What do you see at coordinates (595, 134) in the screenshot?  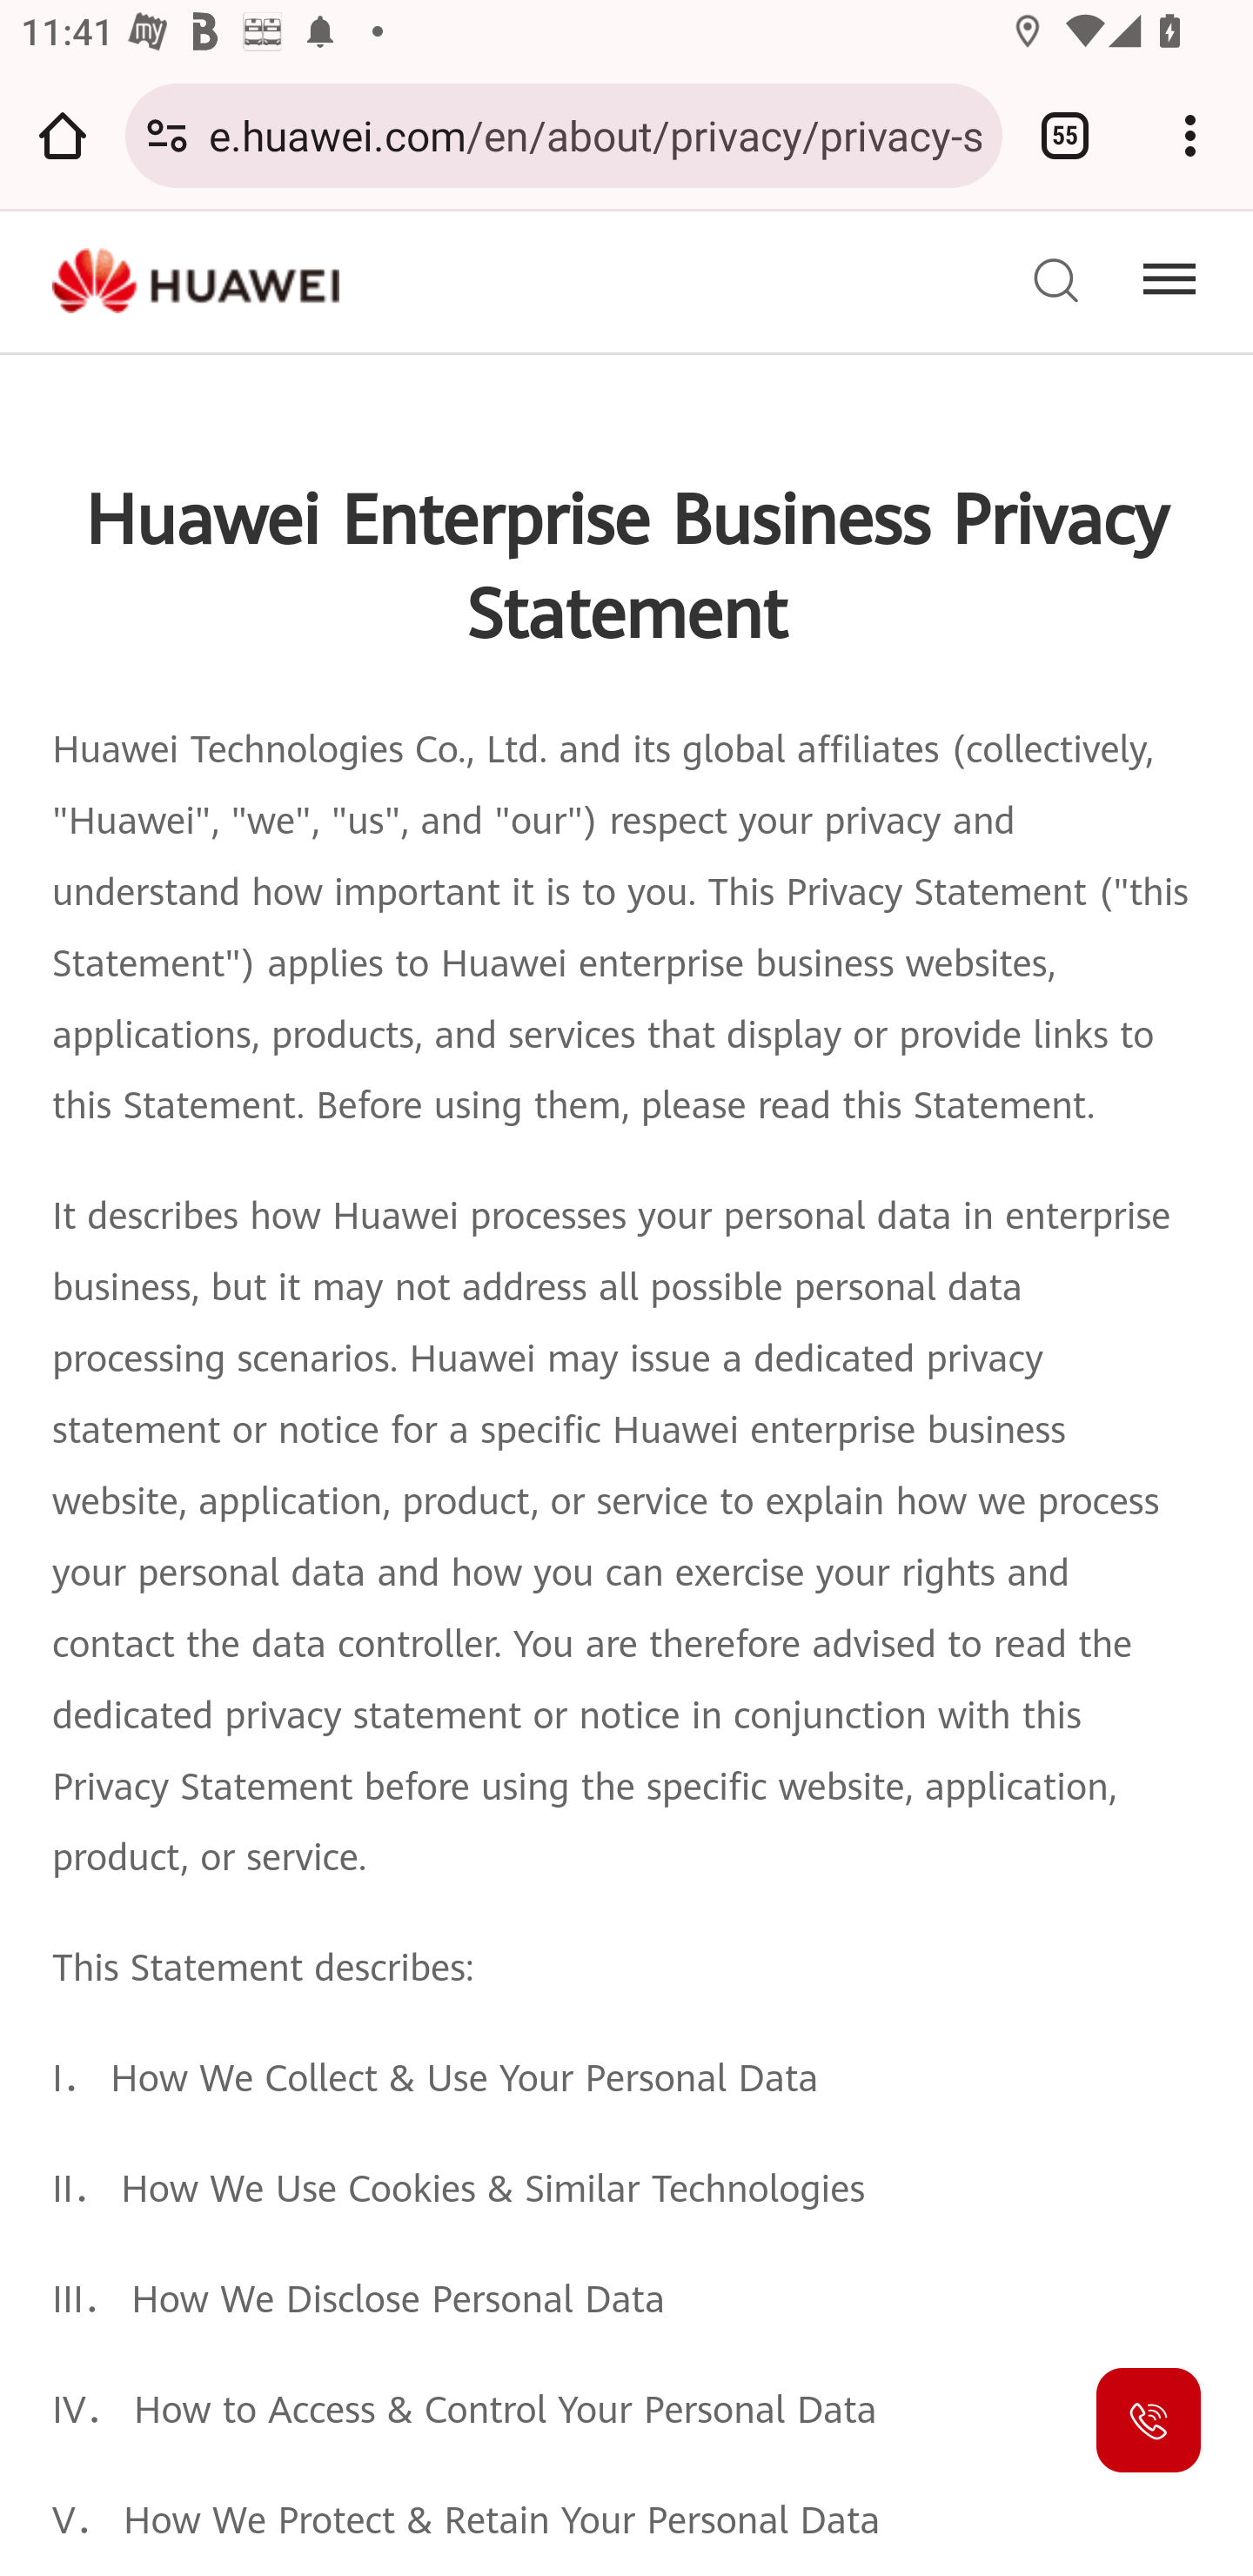 I see `e.huawei.com/en/about/privacy/privacy-statement` at bounding box center [595, 134].